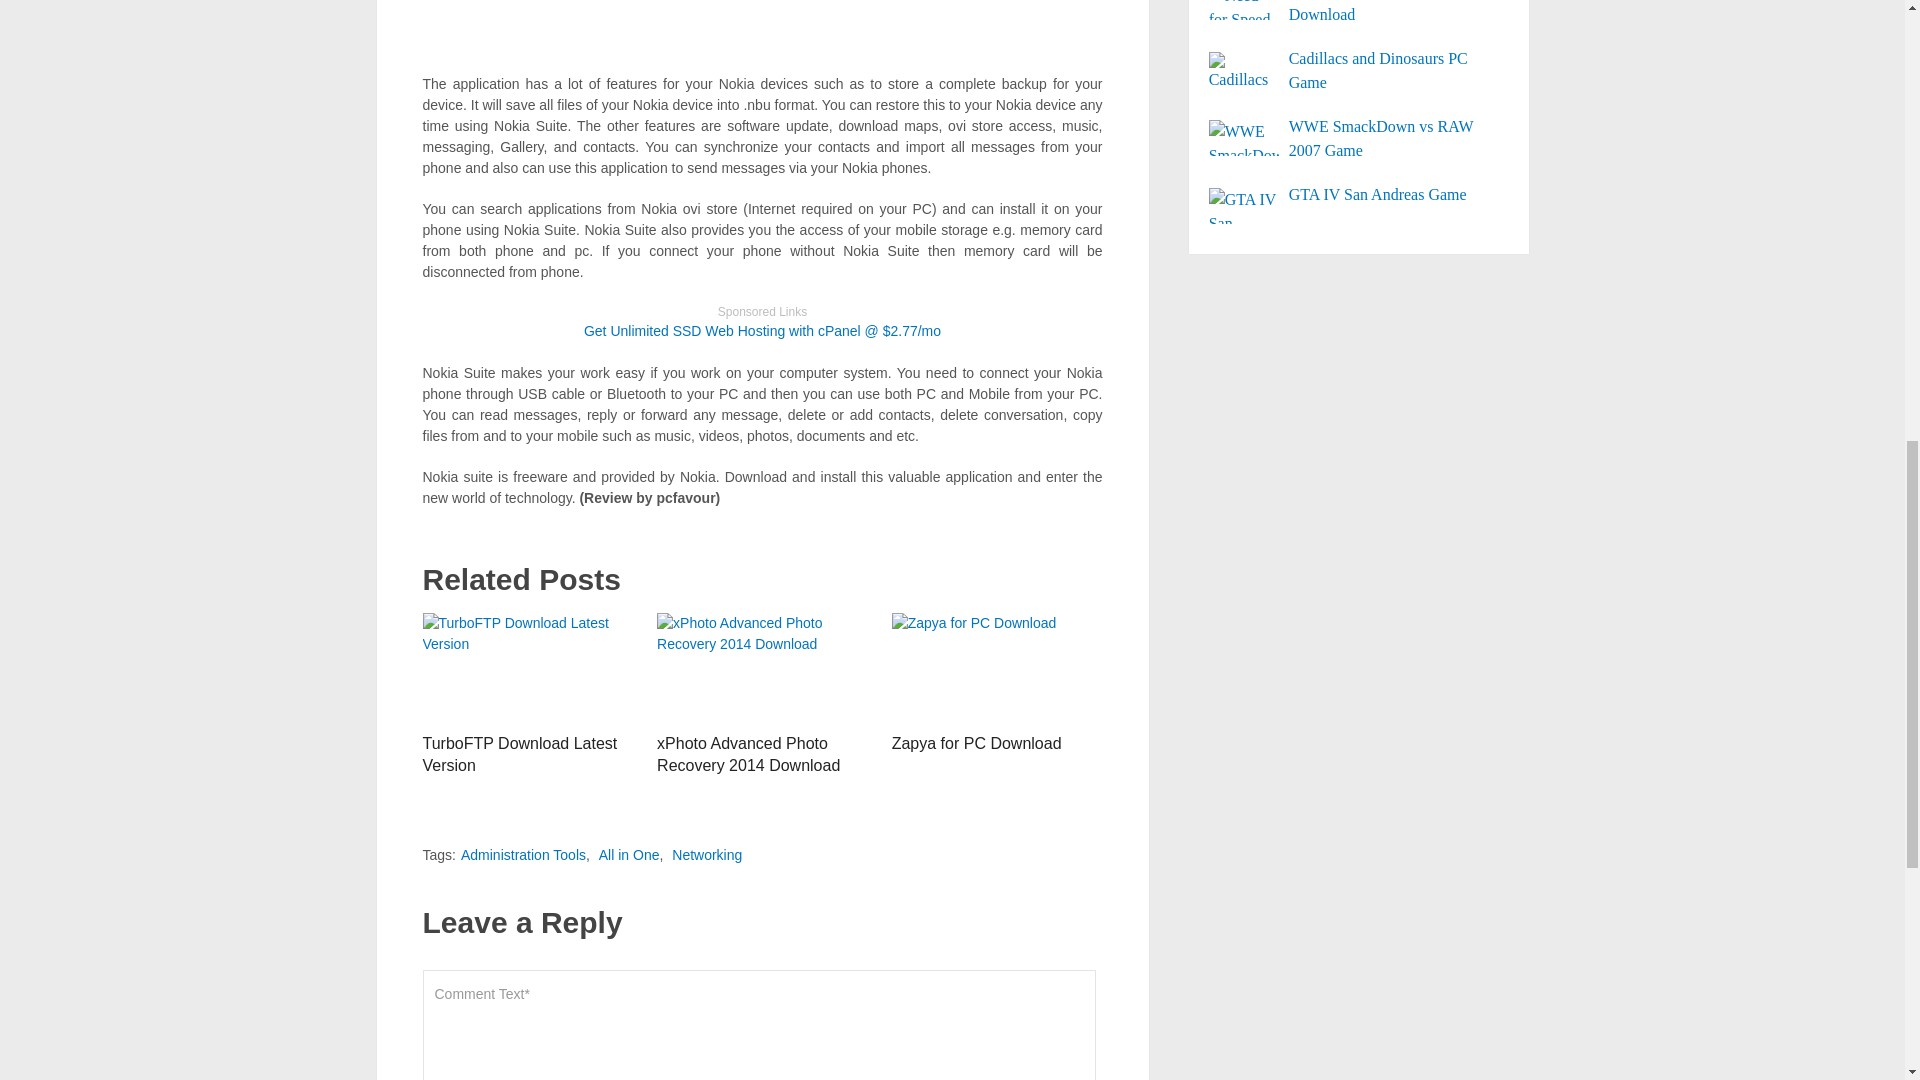  What do you see at coordinates (762, 668) in the screenshot?
I see `xPhoto Advanced Photo Recovery 2014 Download` at bounding box center [762, 668].